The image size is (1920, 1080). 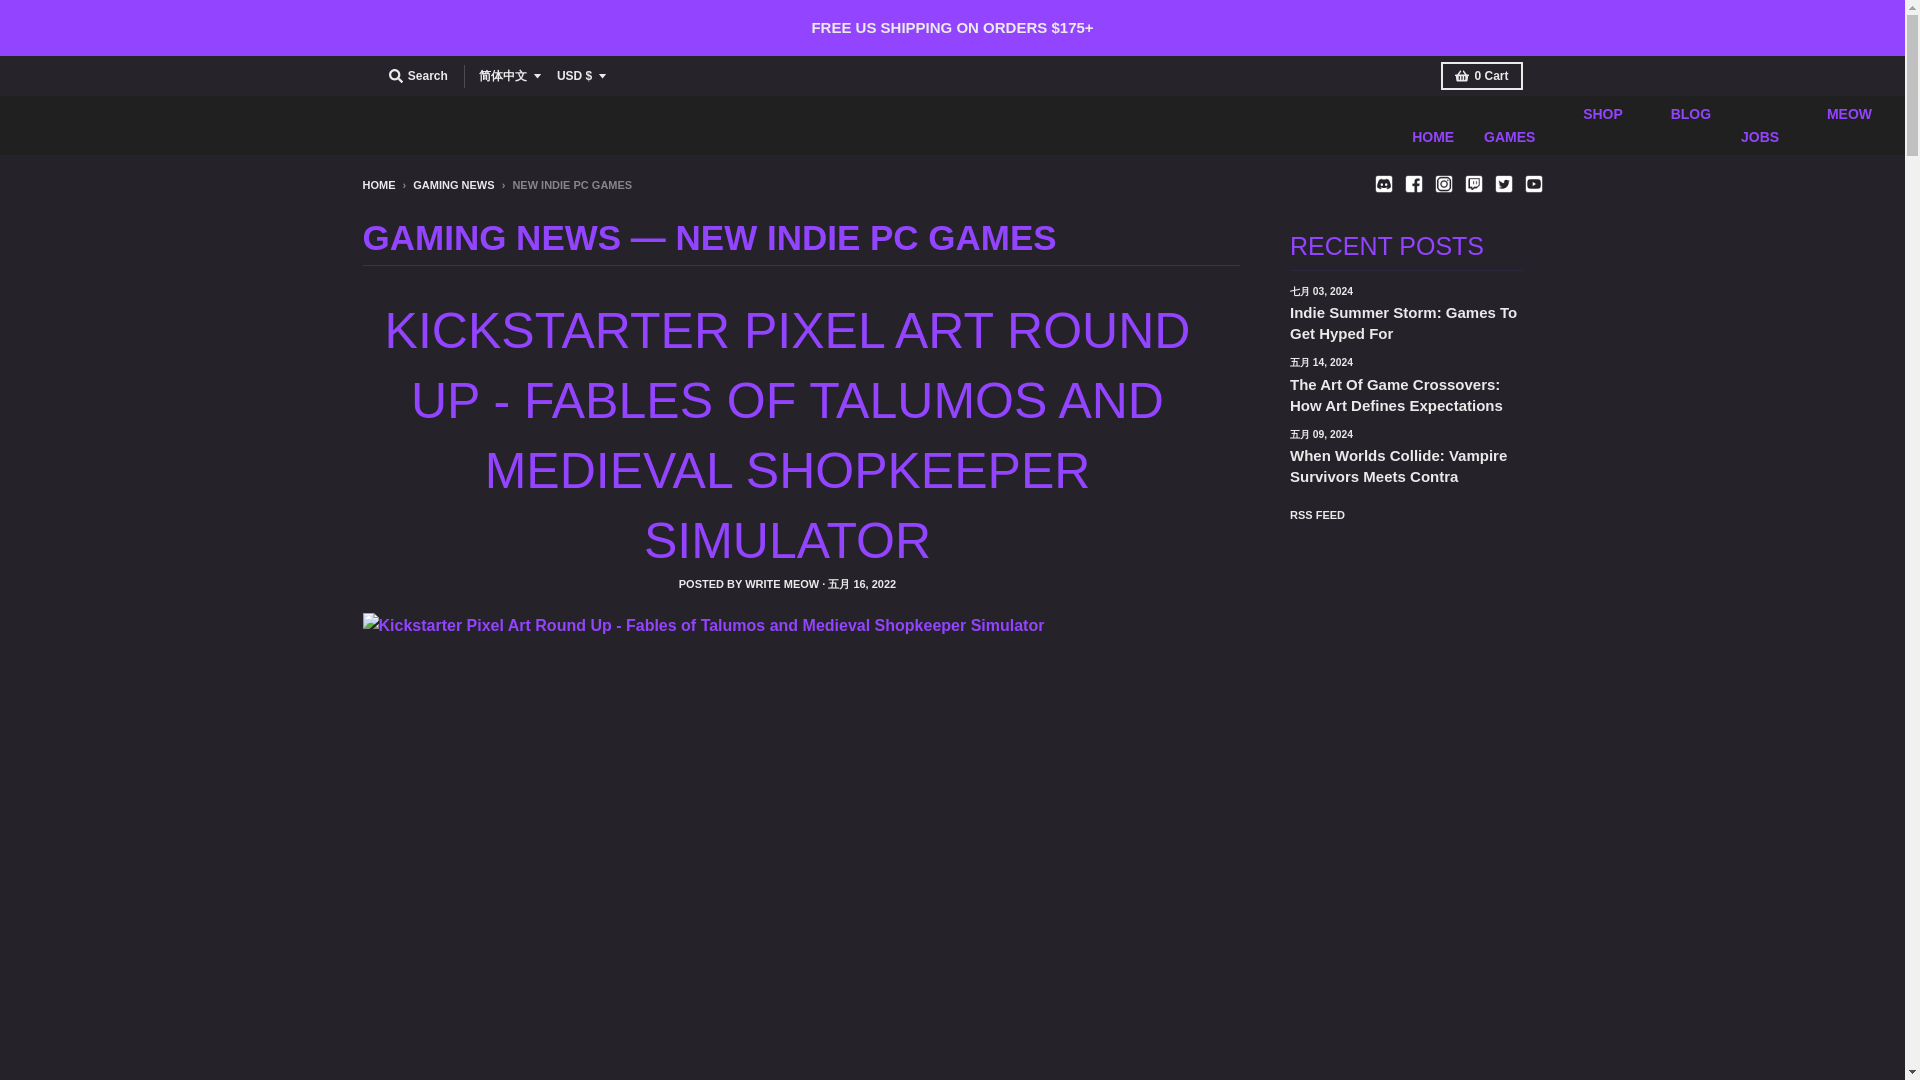 What do you see at coordinates (1508, 136) in the screenshot?
I see `GAMES` at bounding box center [1508, 136].